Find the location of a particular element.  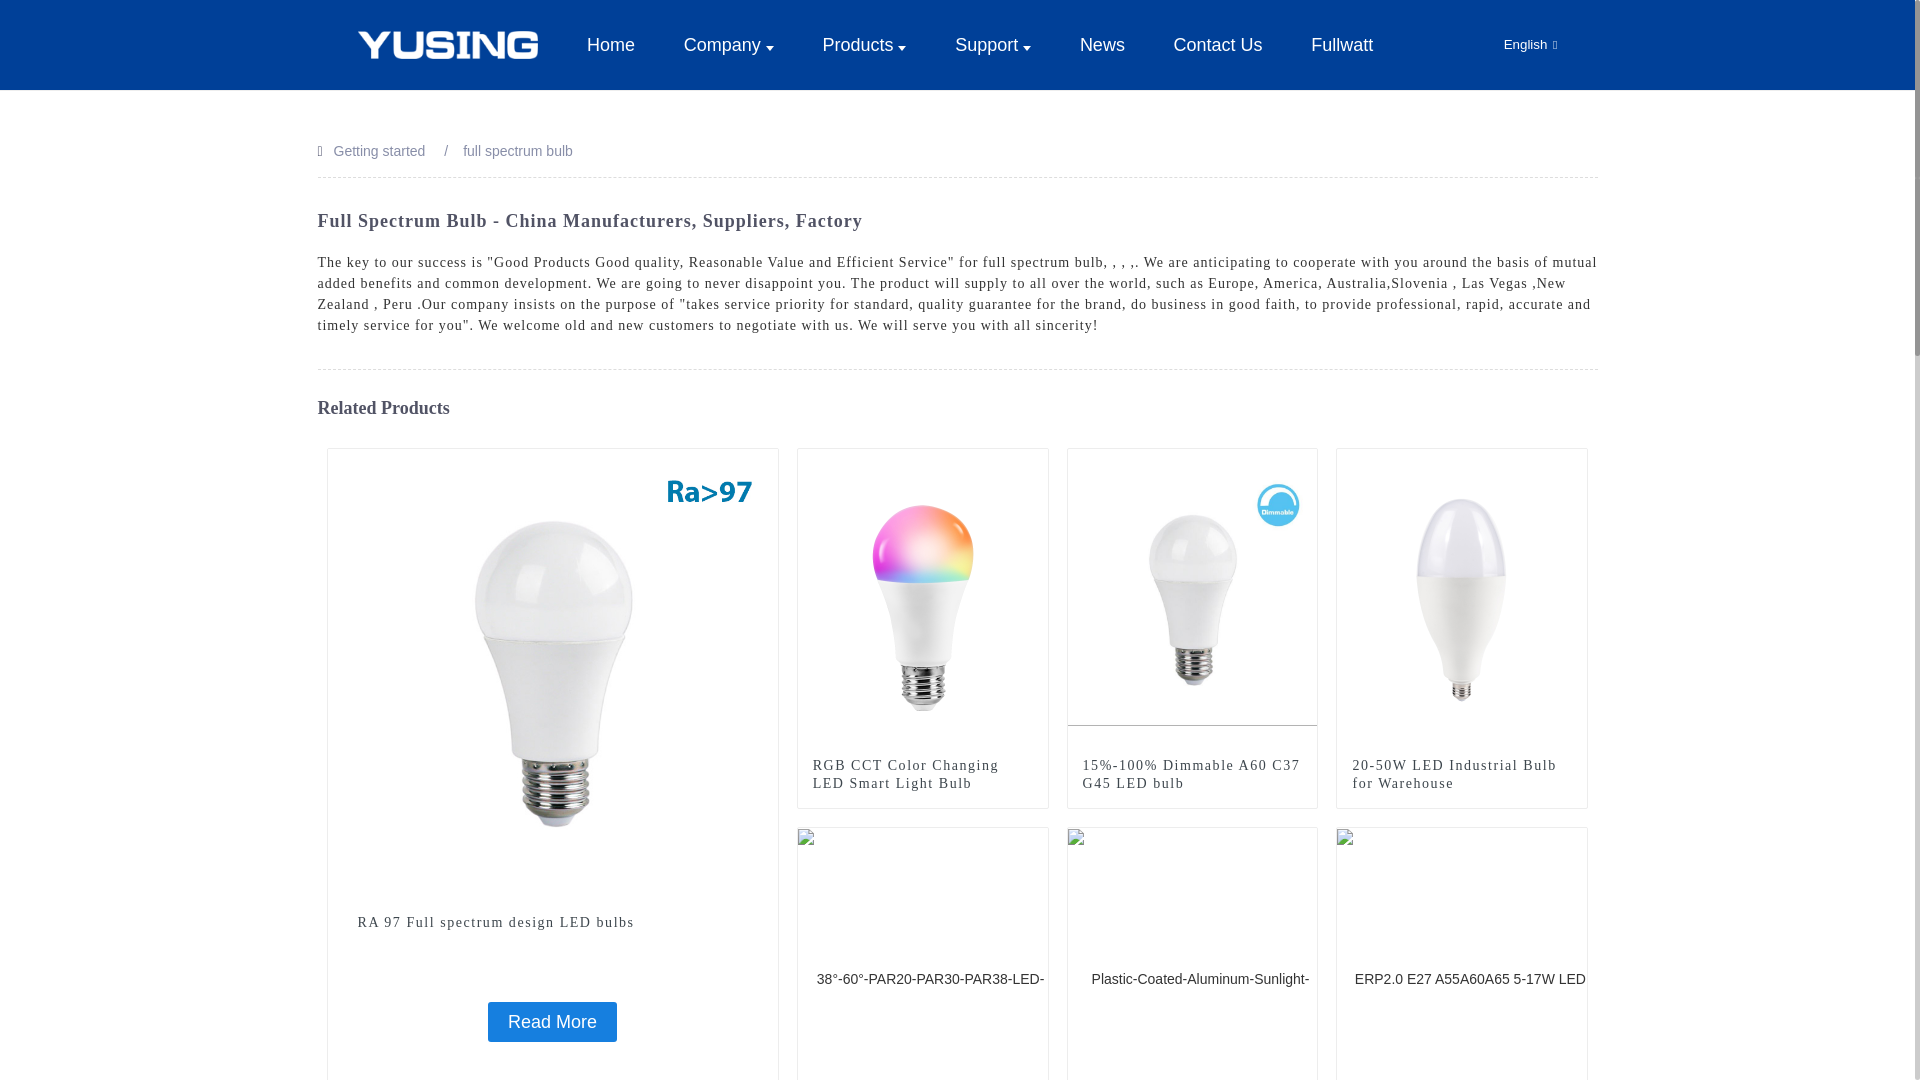

Fullwatt is located at coordinates (1342, 44).